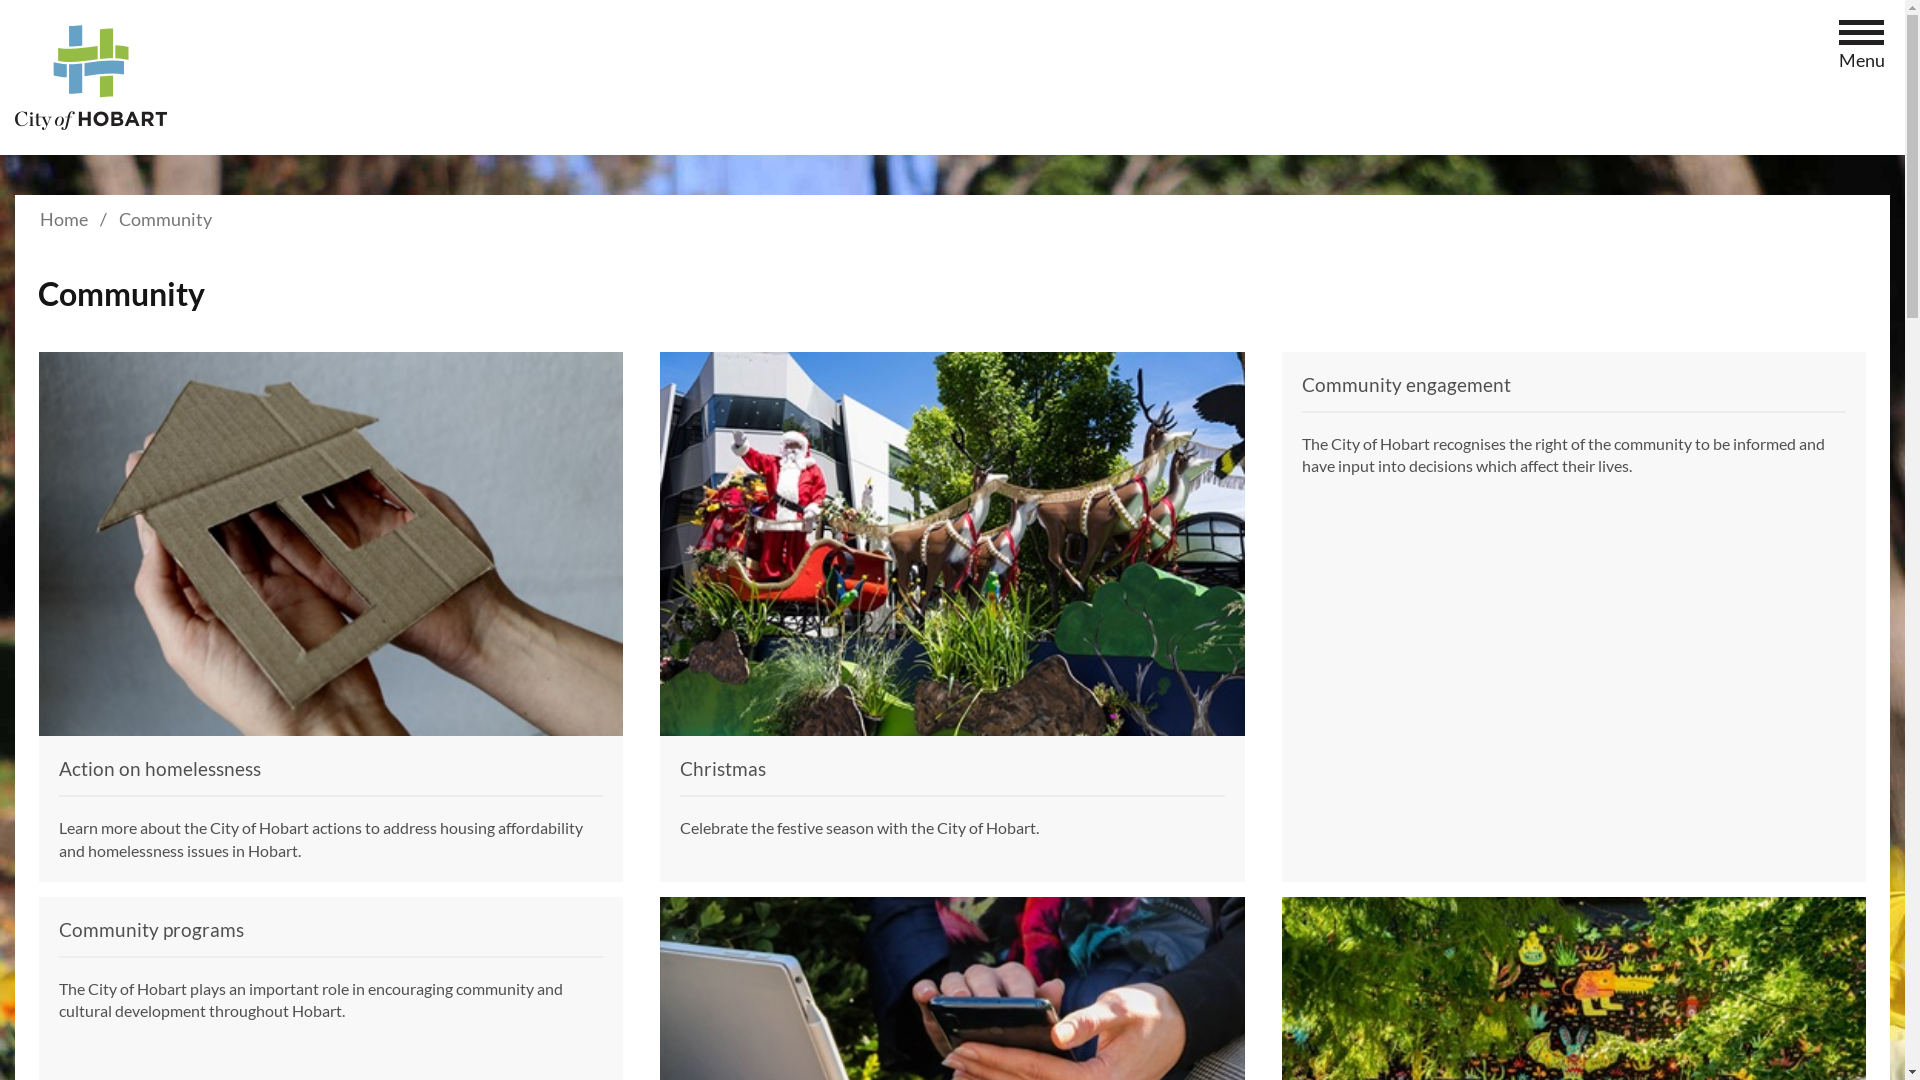 This screenshot has width=1920, height=1080. I want to click on Home - City of Hobart - Logo, so click(92, 78).